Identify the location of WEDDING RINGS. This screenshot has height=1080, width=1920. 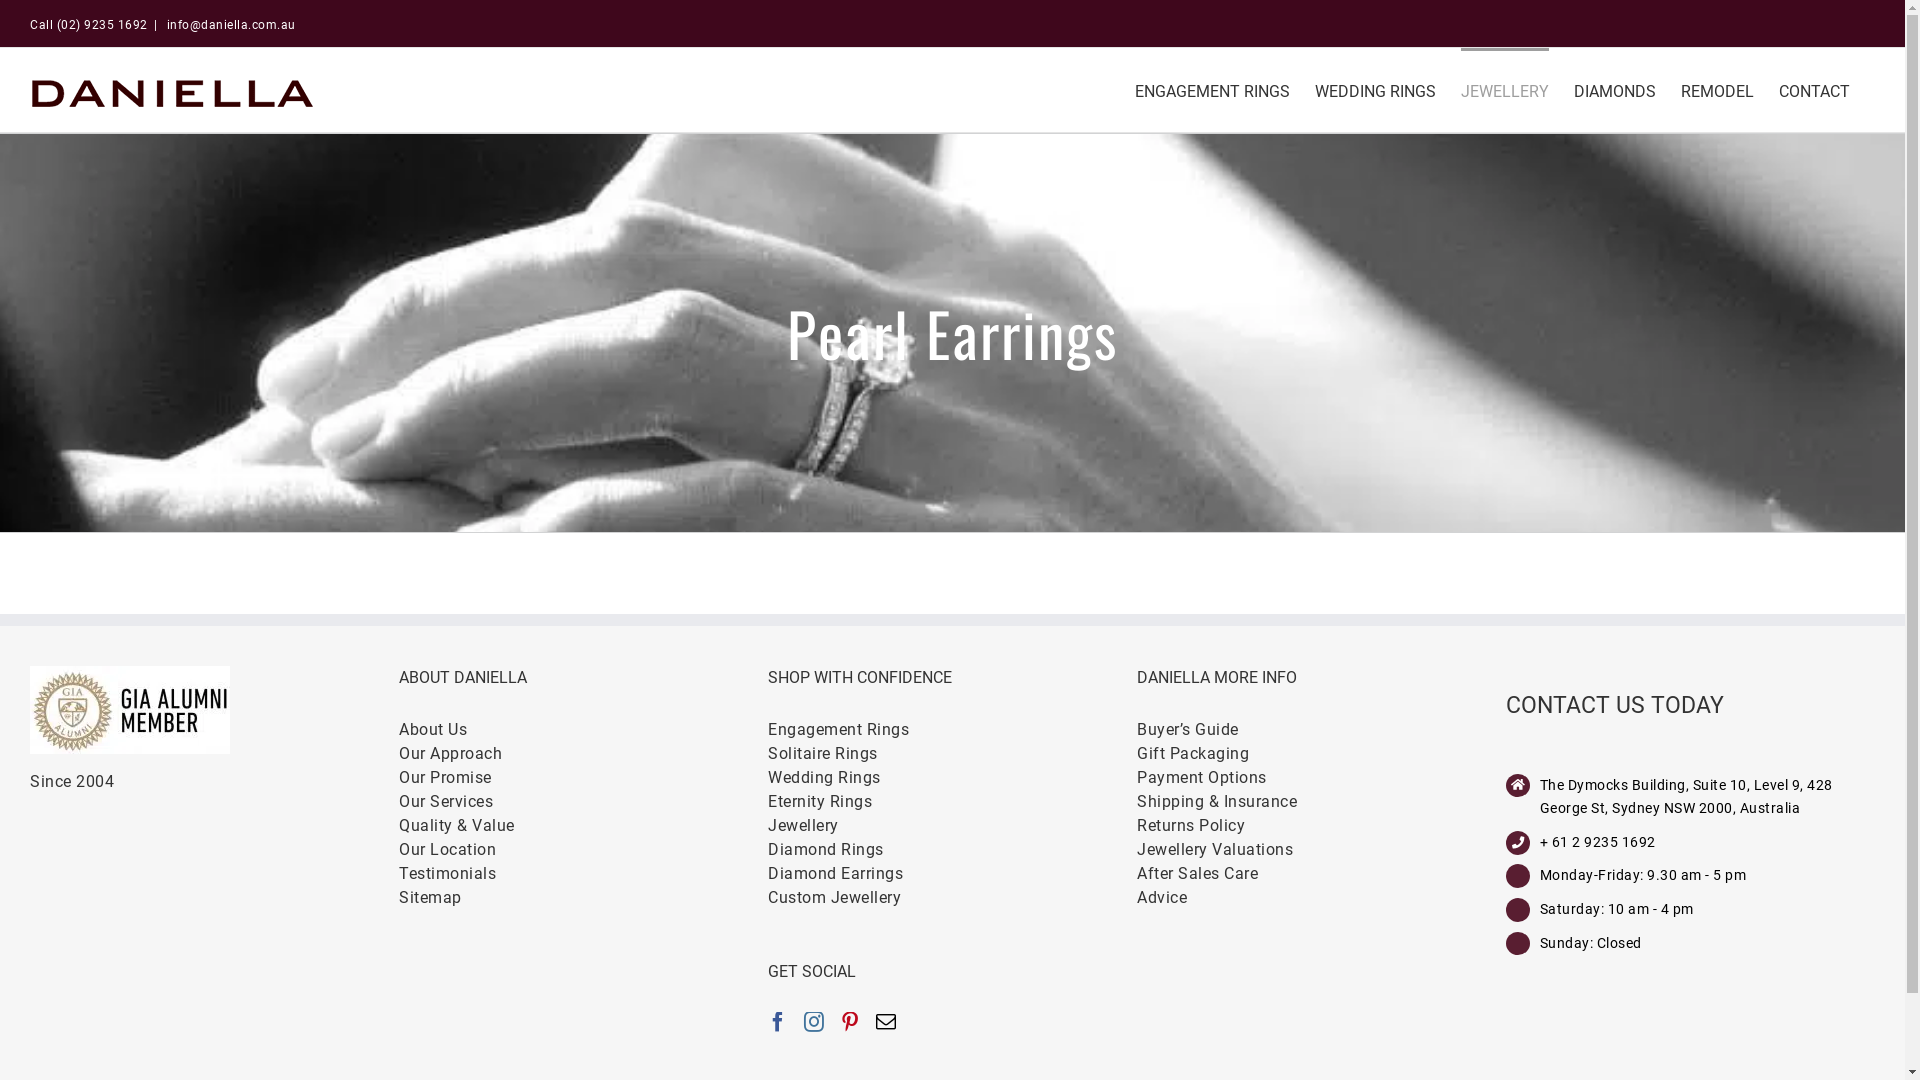
(1376, 90).